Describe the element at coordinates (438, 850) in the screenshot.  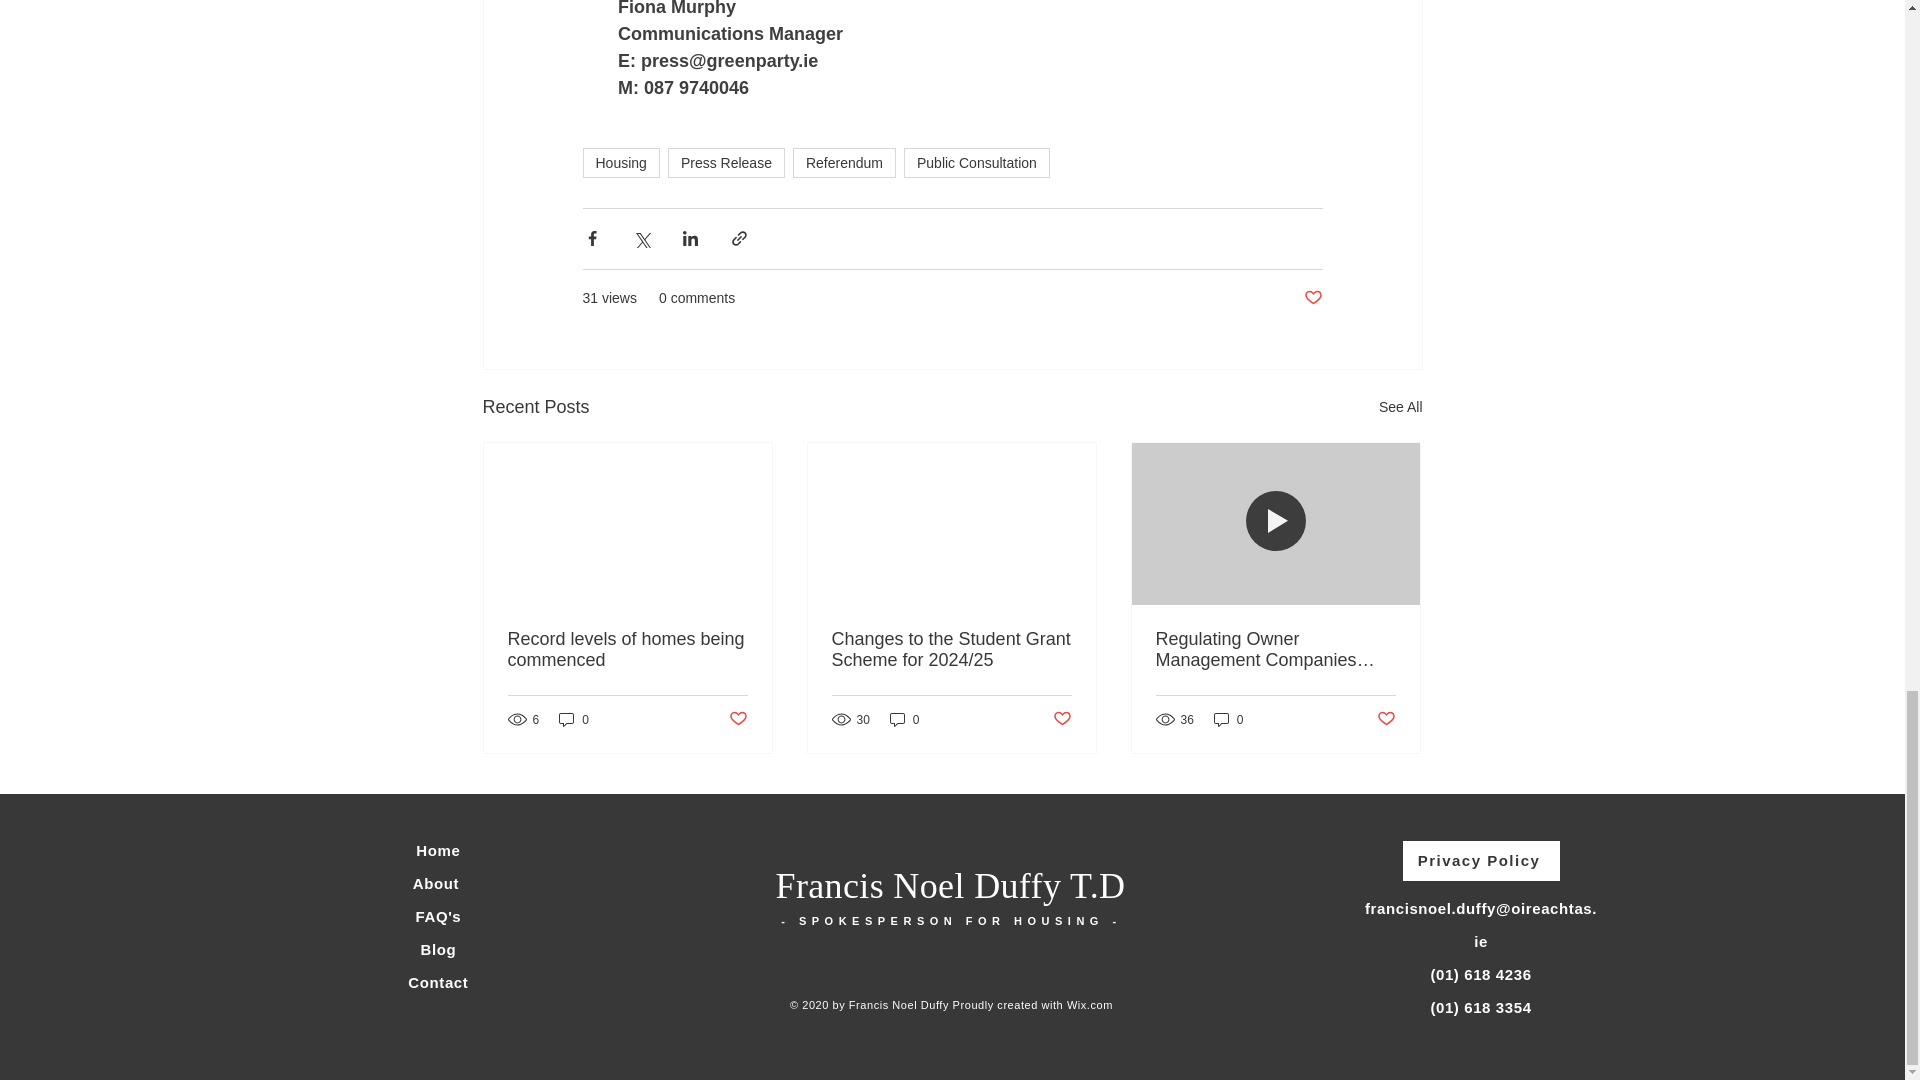
I see `Home` at that location.